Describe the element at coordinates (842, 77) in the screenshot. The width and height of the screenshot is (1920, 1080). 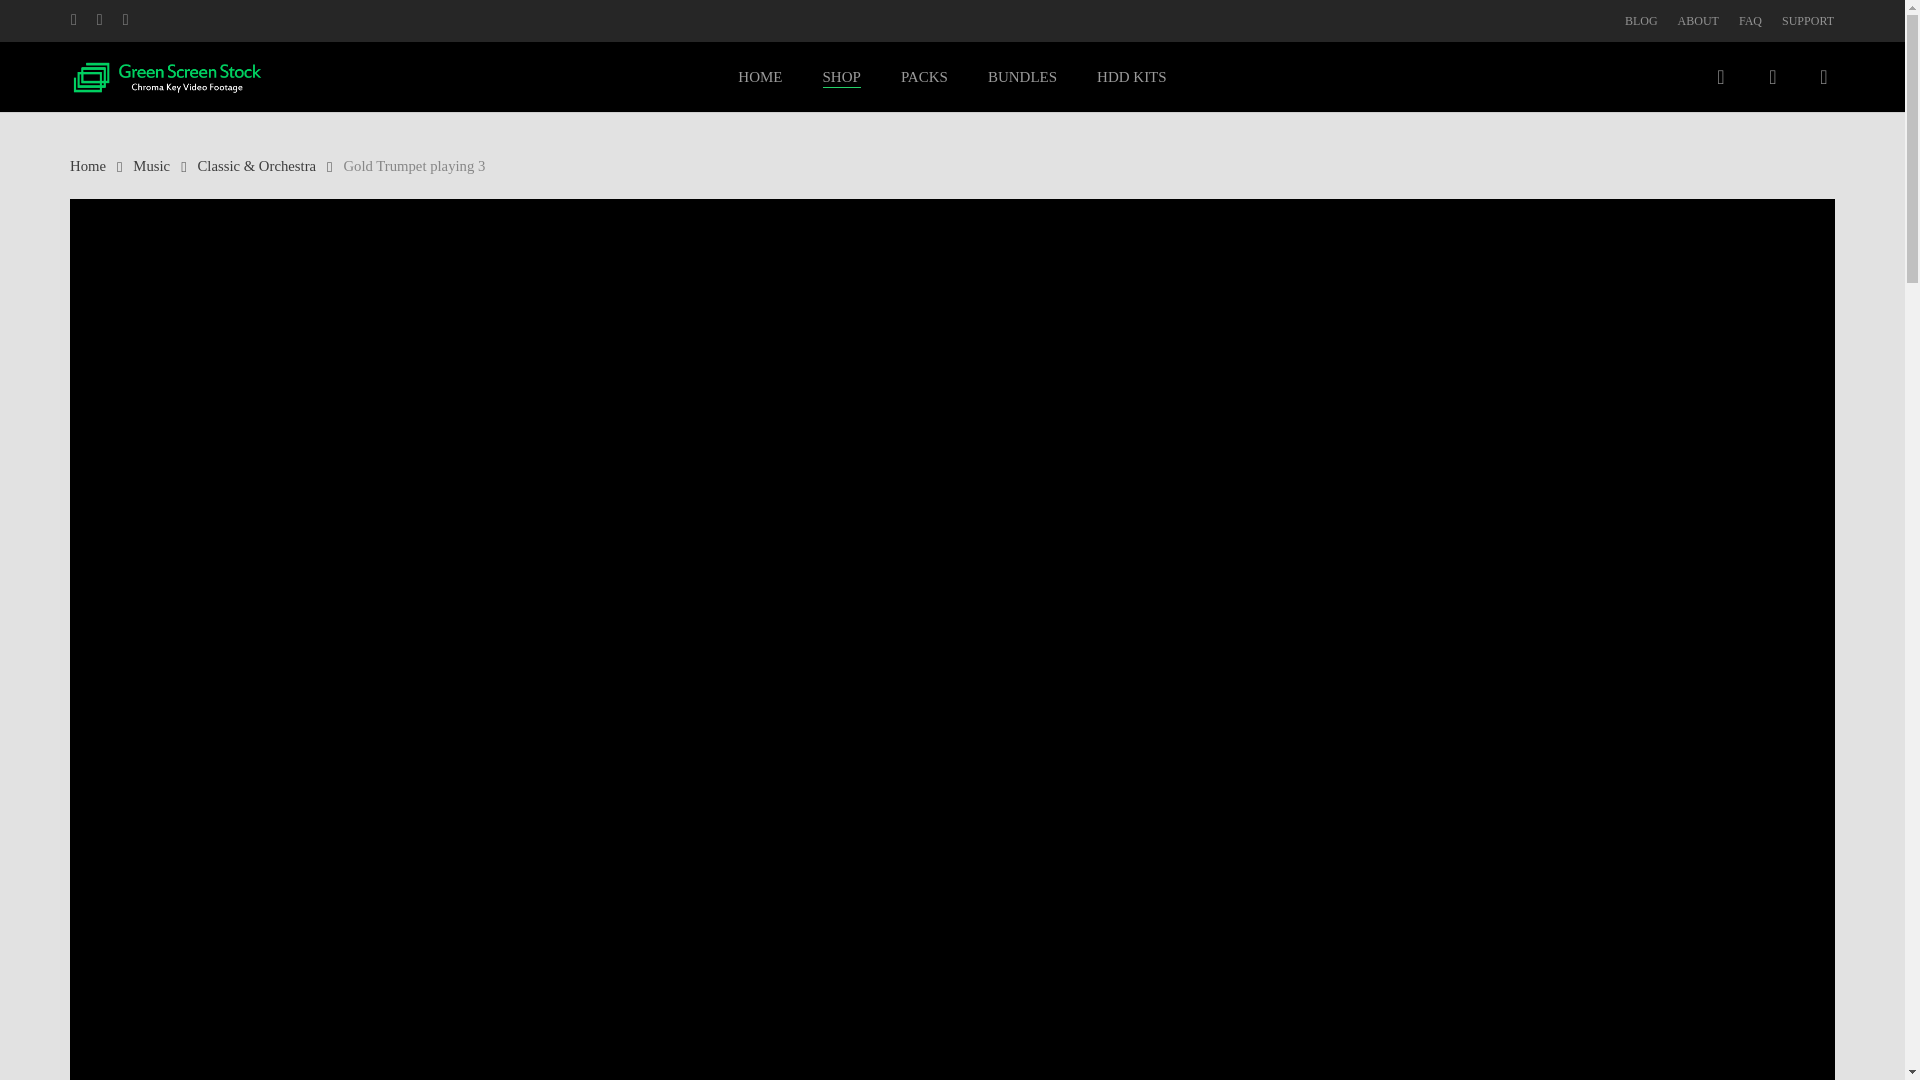
I see `SHOP` at that location.